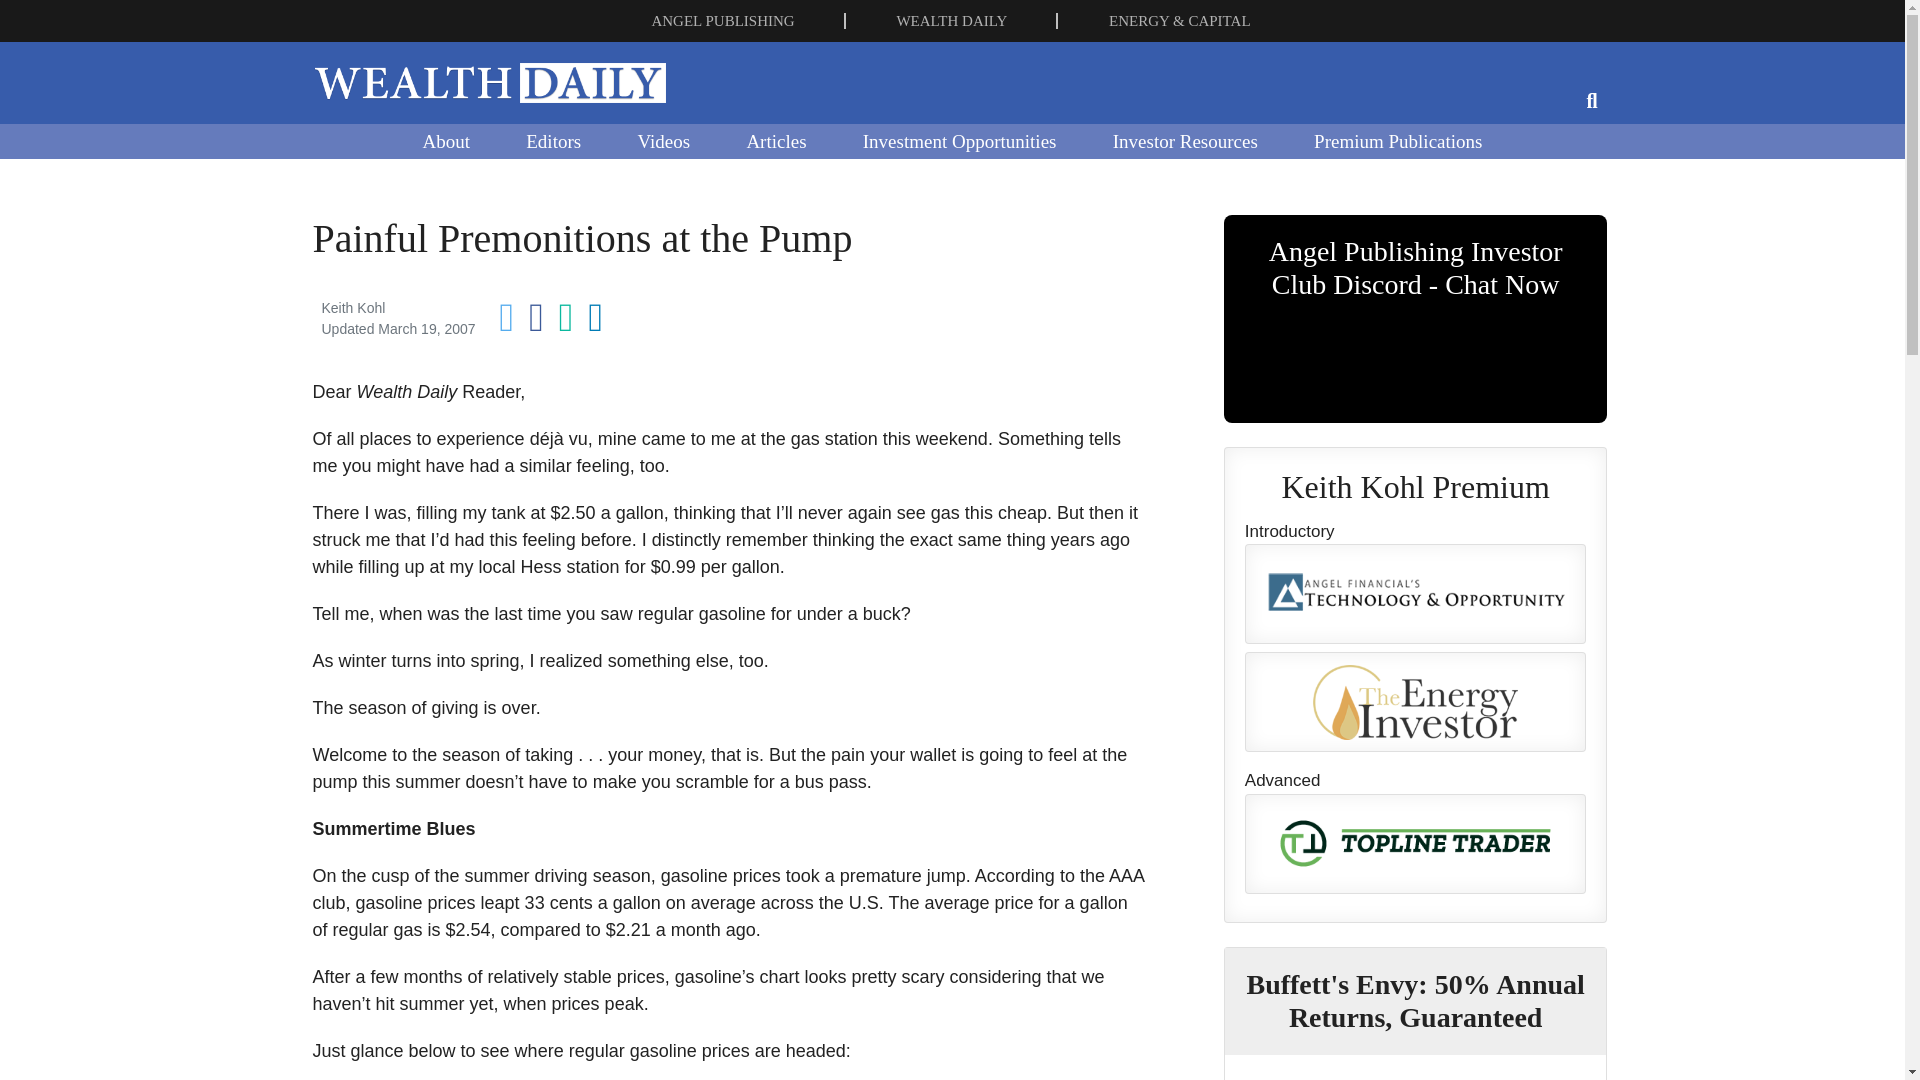 Image resolution: width=1920 pixels, height=1080 pixels. Describe the element at coordinates (445, 140) in the screenshot. I see `About` at that location.